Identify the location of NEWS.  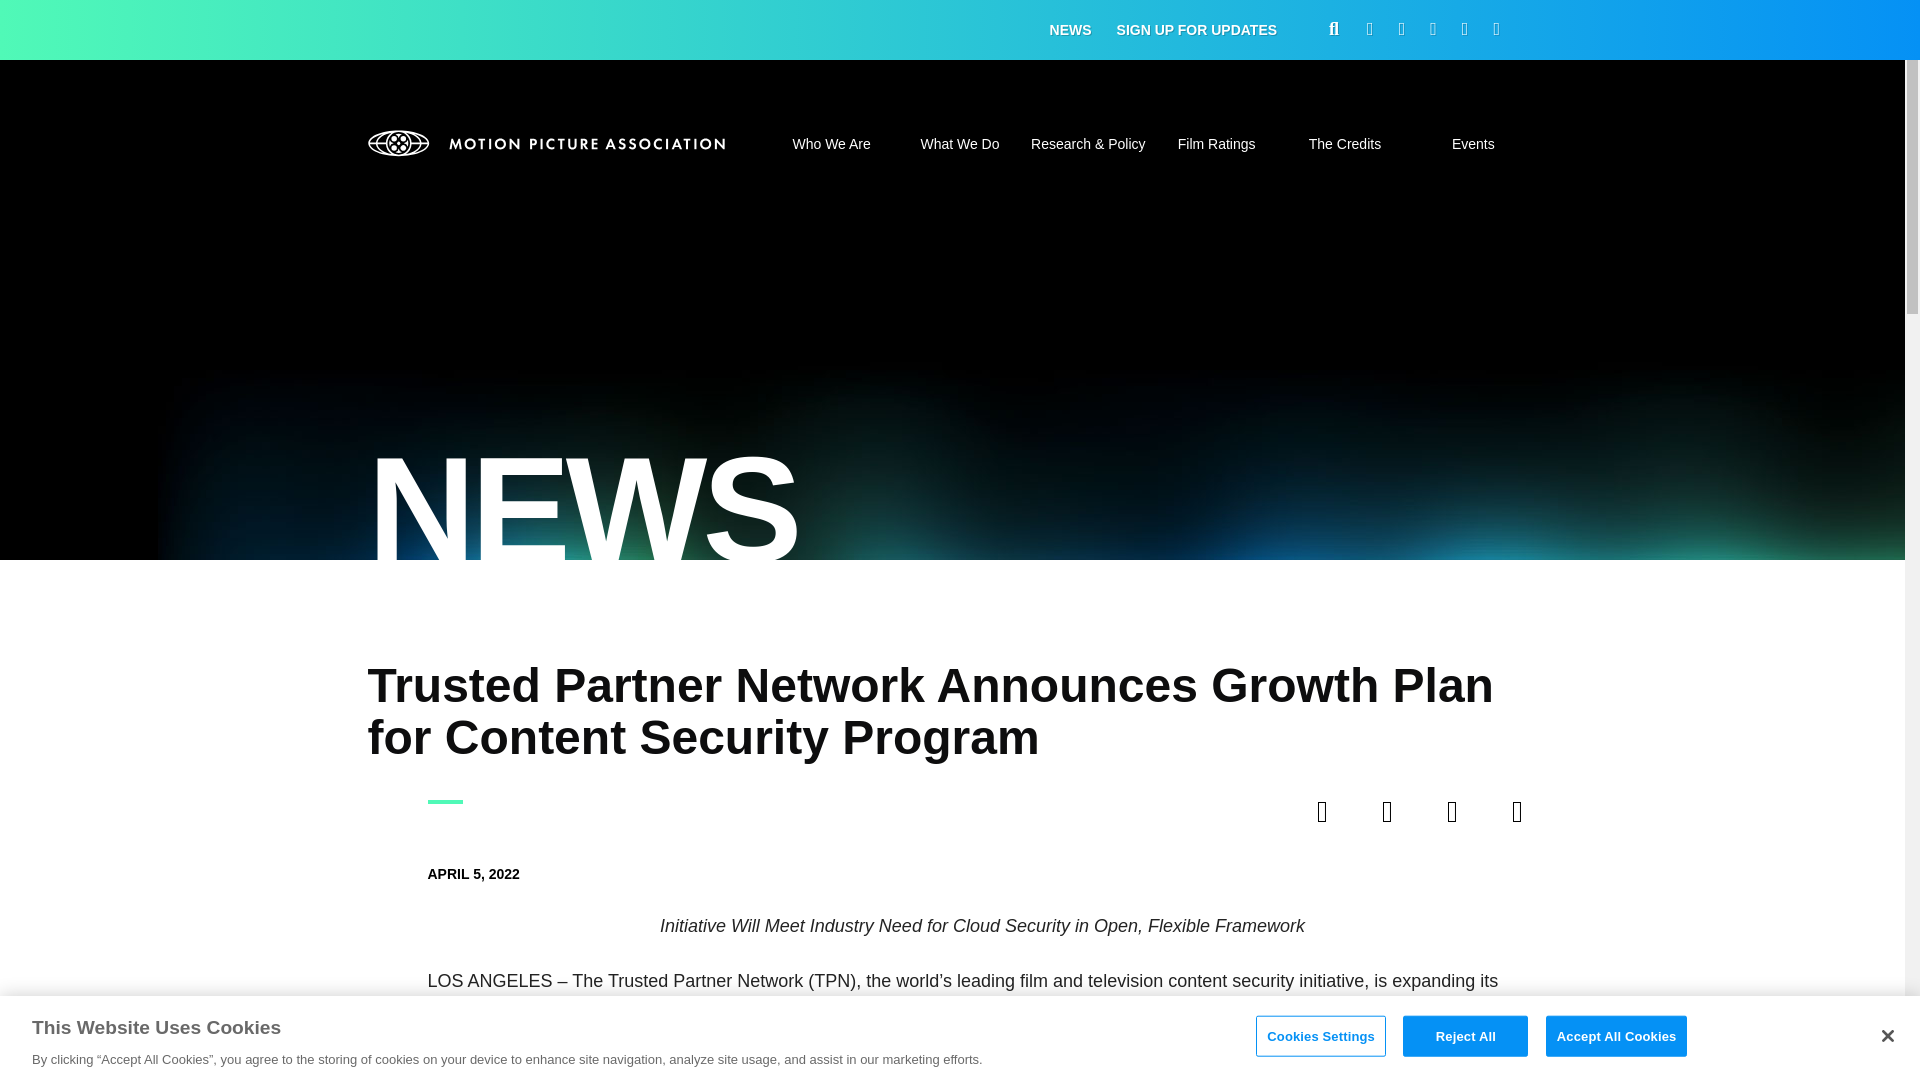
(1071, 30).